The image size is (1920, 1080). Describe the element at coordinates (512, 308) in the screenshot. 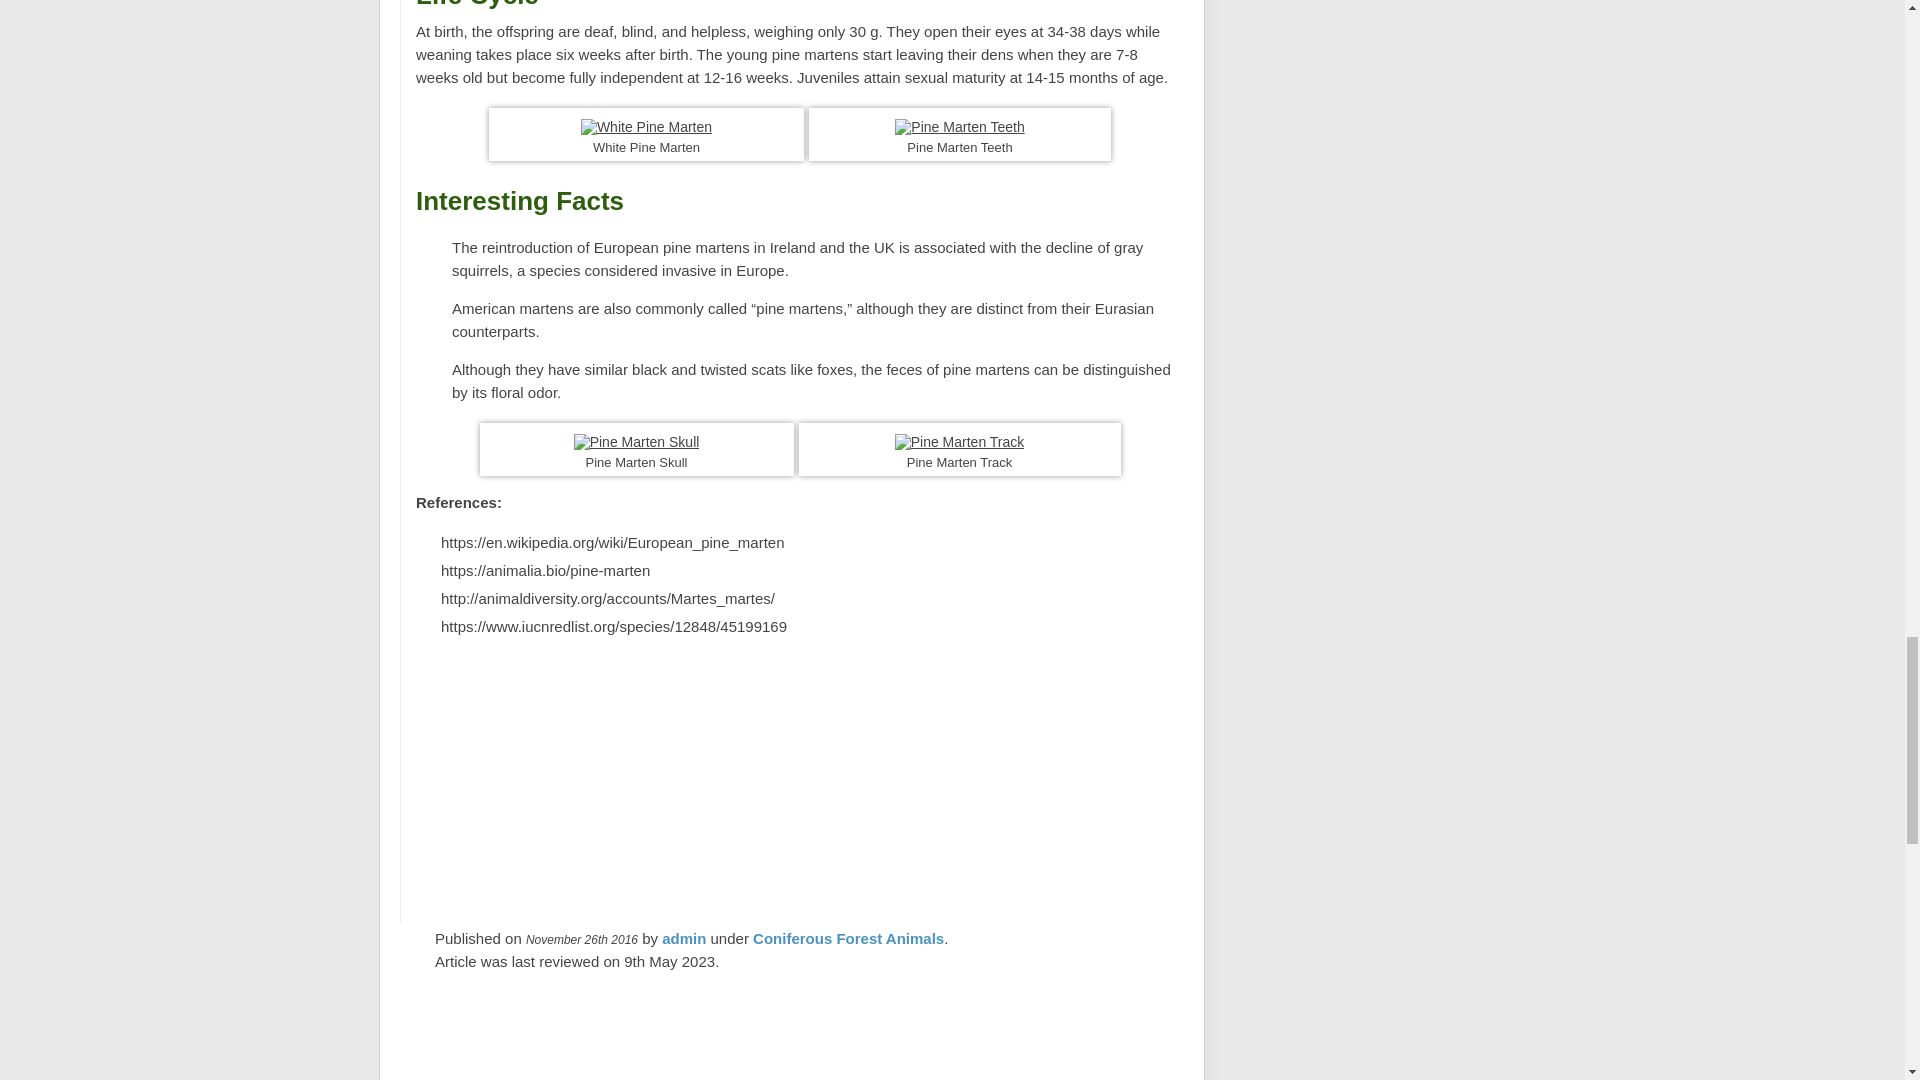

I see `American martens` at that location.